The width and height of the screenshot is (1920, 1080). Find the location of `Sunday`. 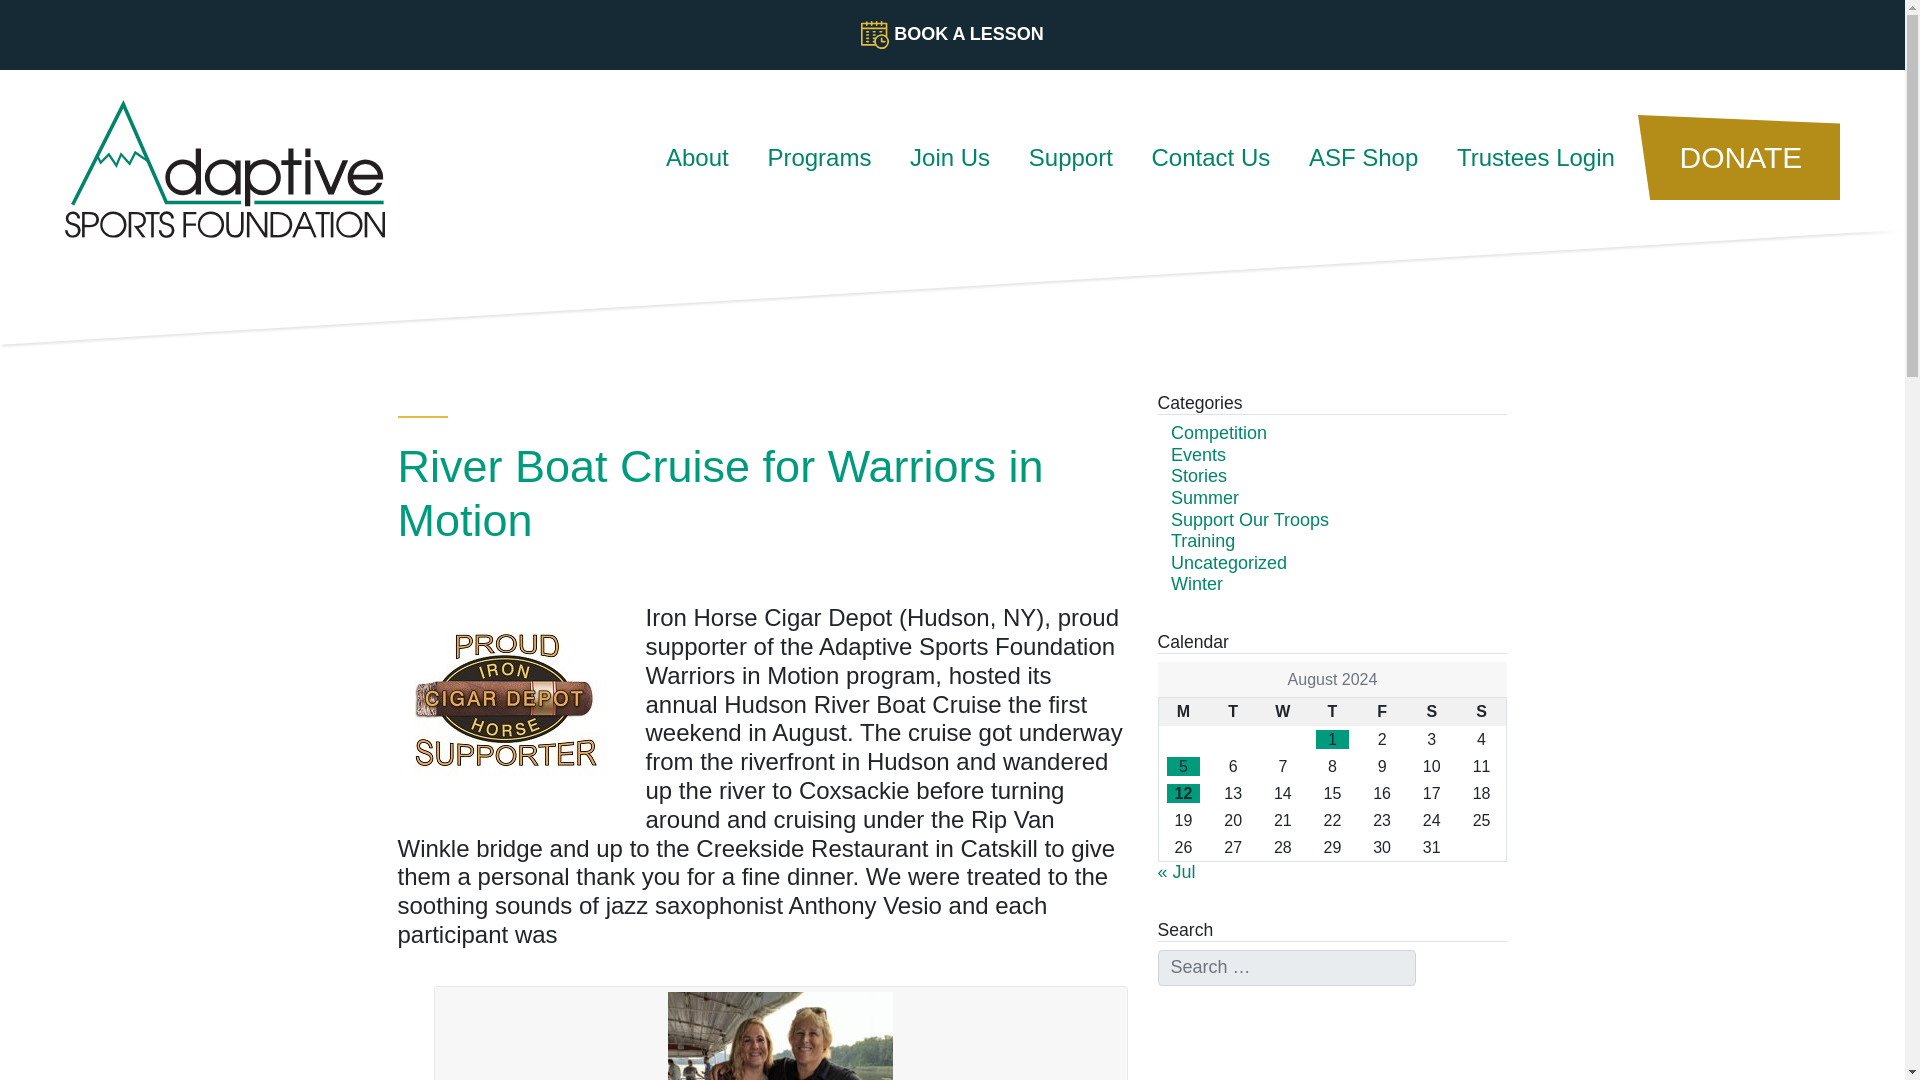

Sunday is located at coordinates (1482, 711).